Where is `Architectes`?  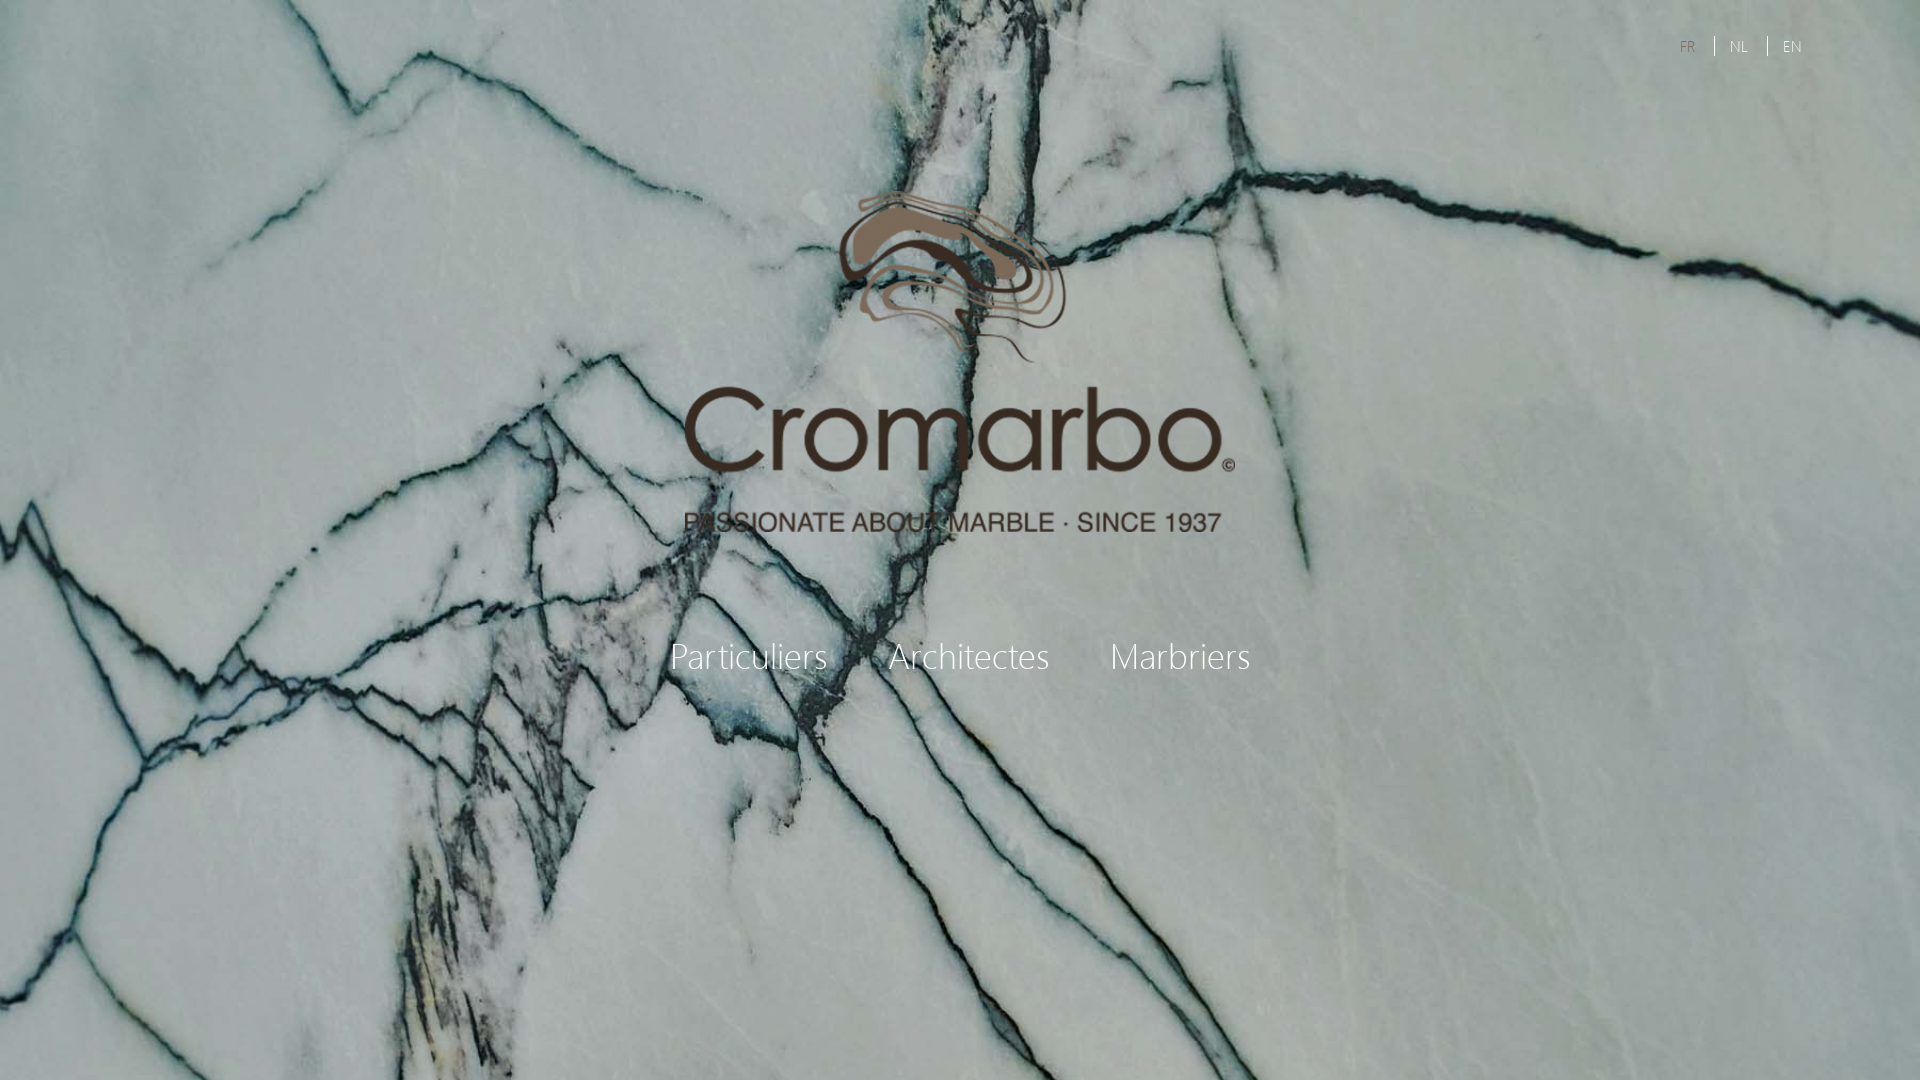 Architectes is located at coordinates (969, 654).